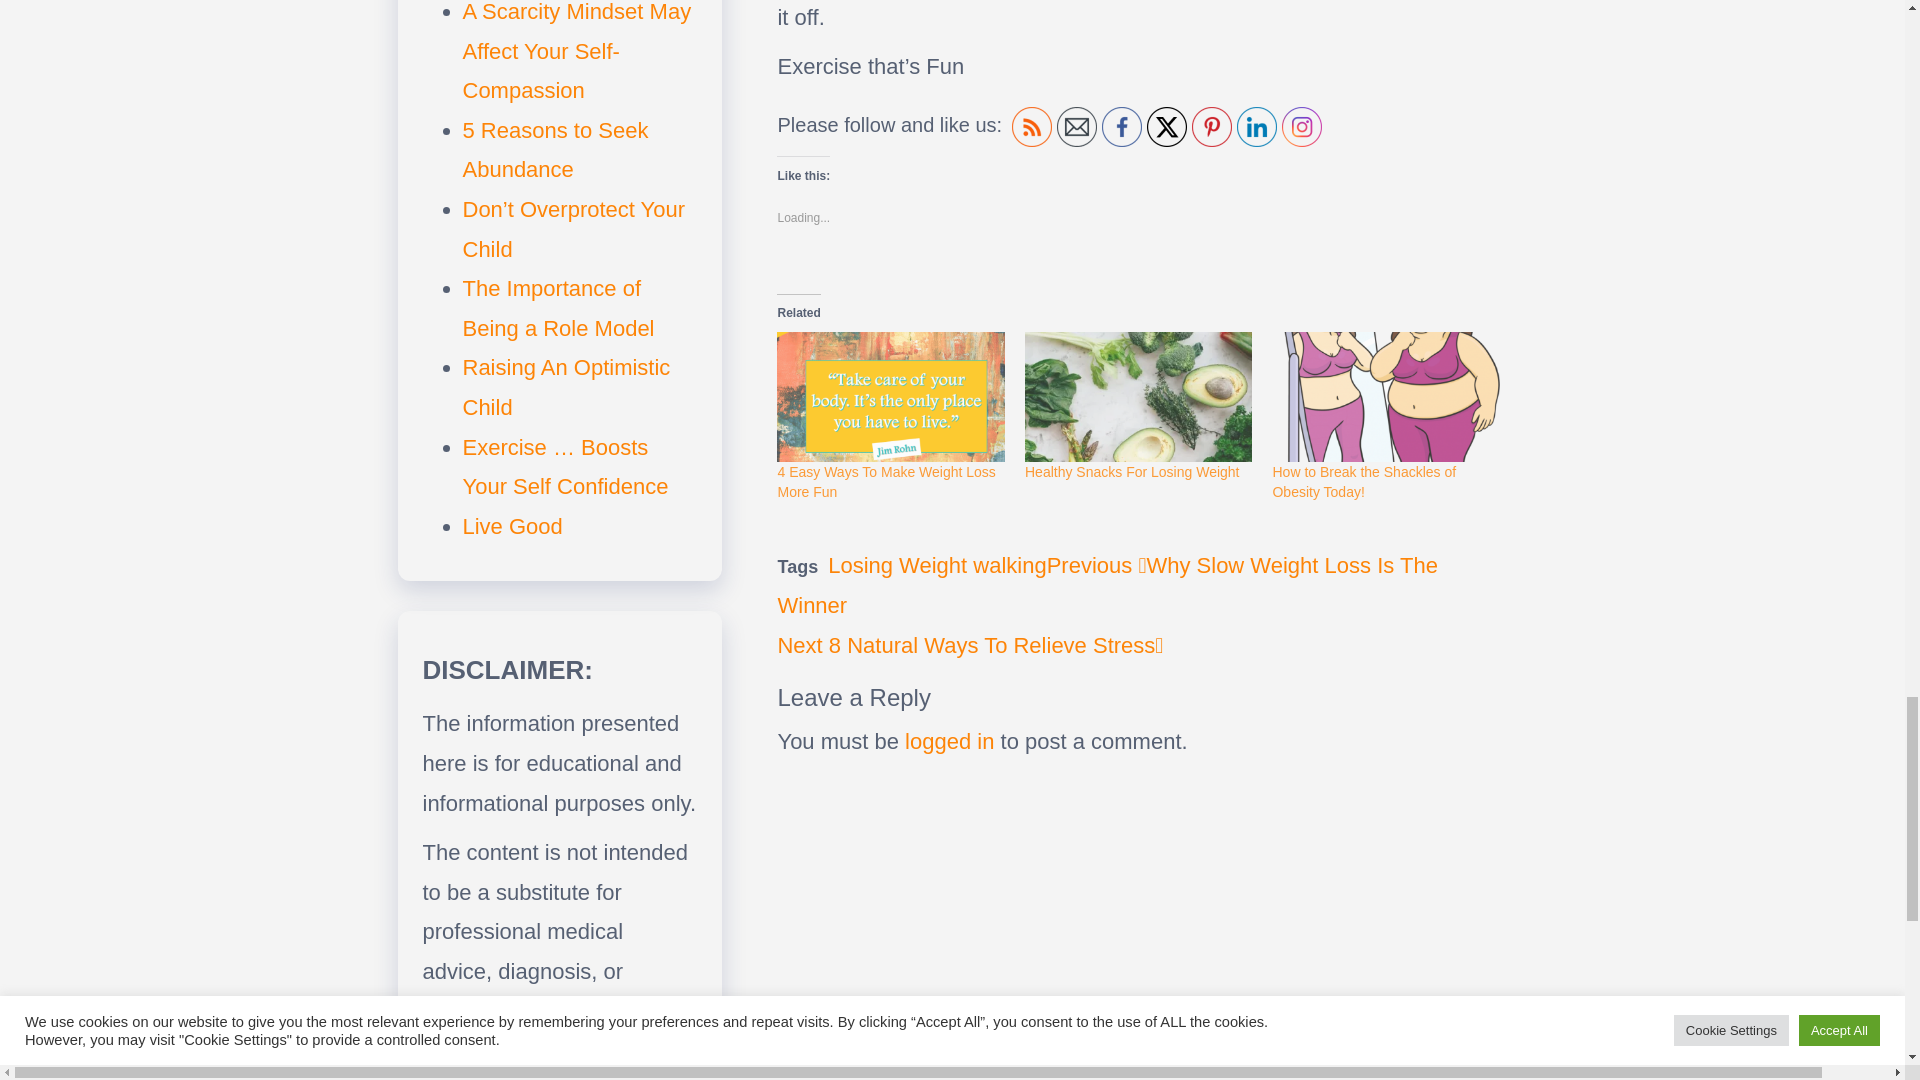 The height and width of the screenshot is (1080, 1920). I want to click on Facebook, so click(1122, 126).